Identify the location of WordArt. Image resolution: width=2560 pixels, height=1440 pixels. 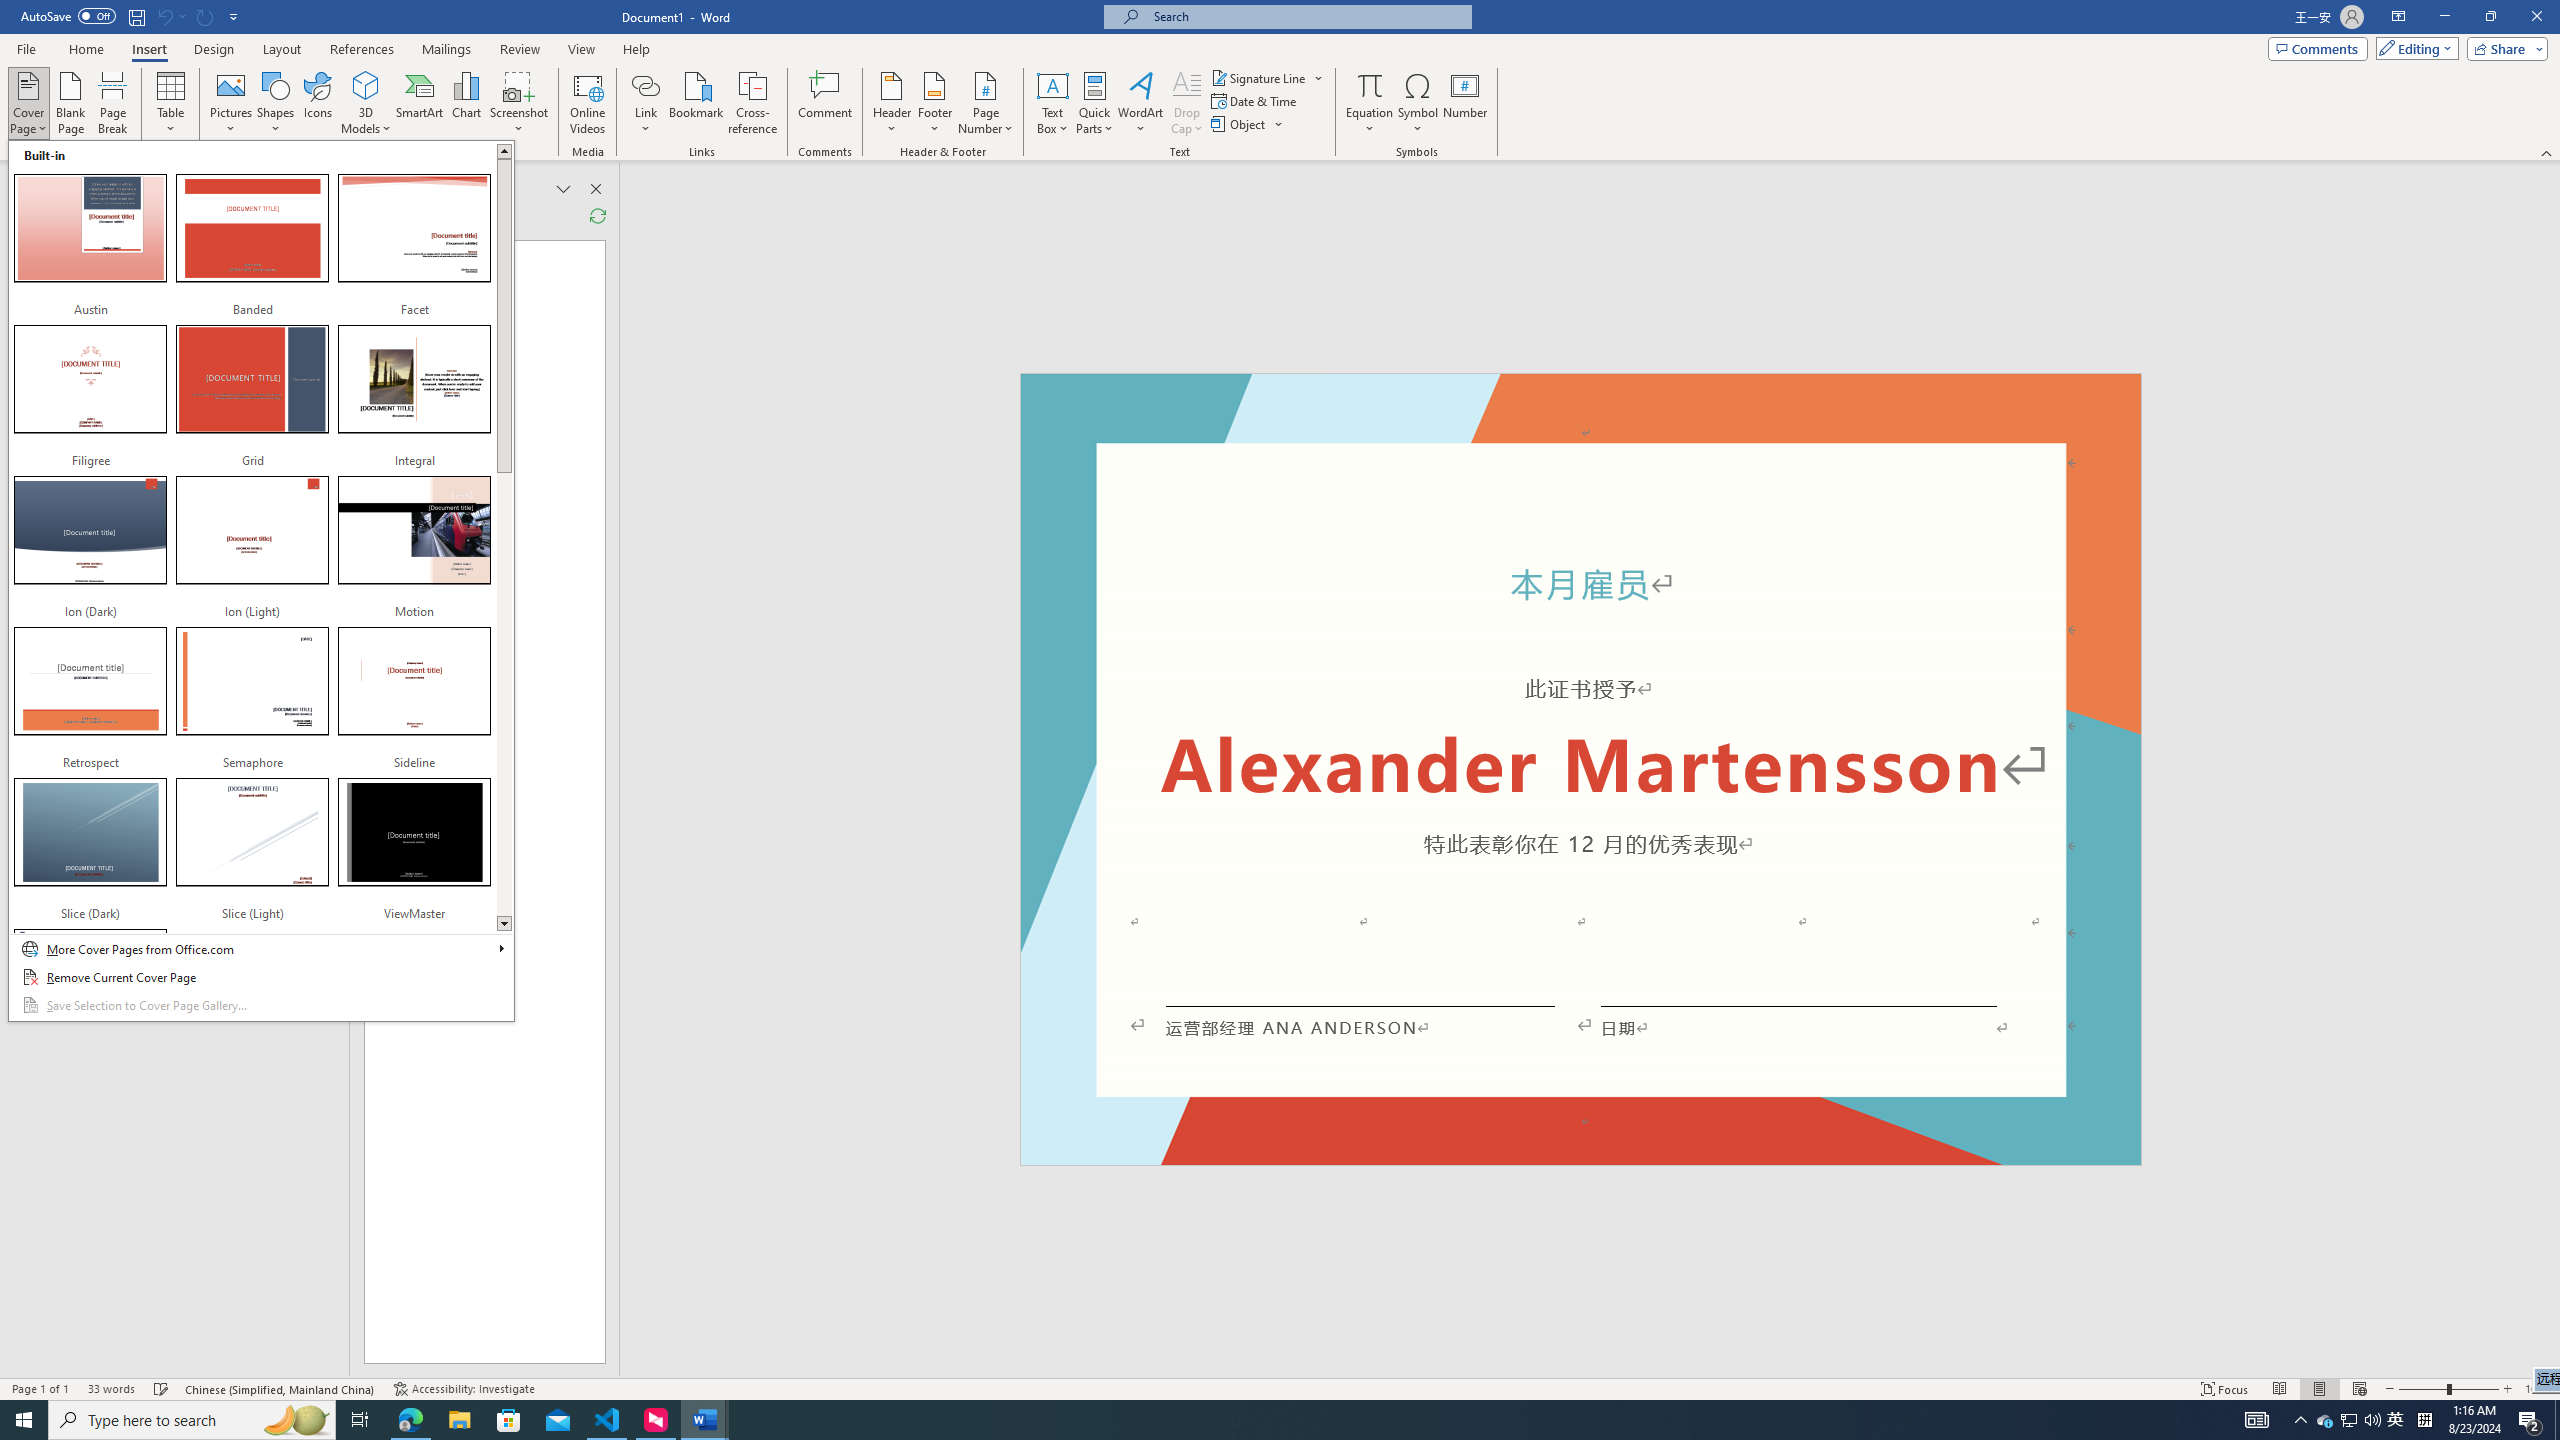
(1140, 103).